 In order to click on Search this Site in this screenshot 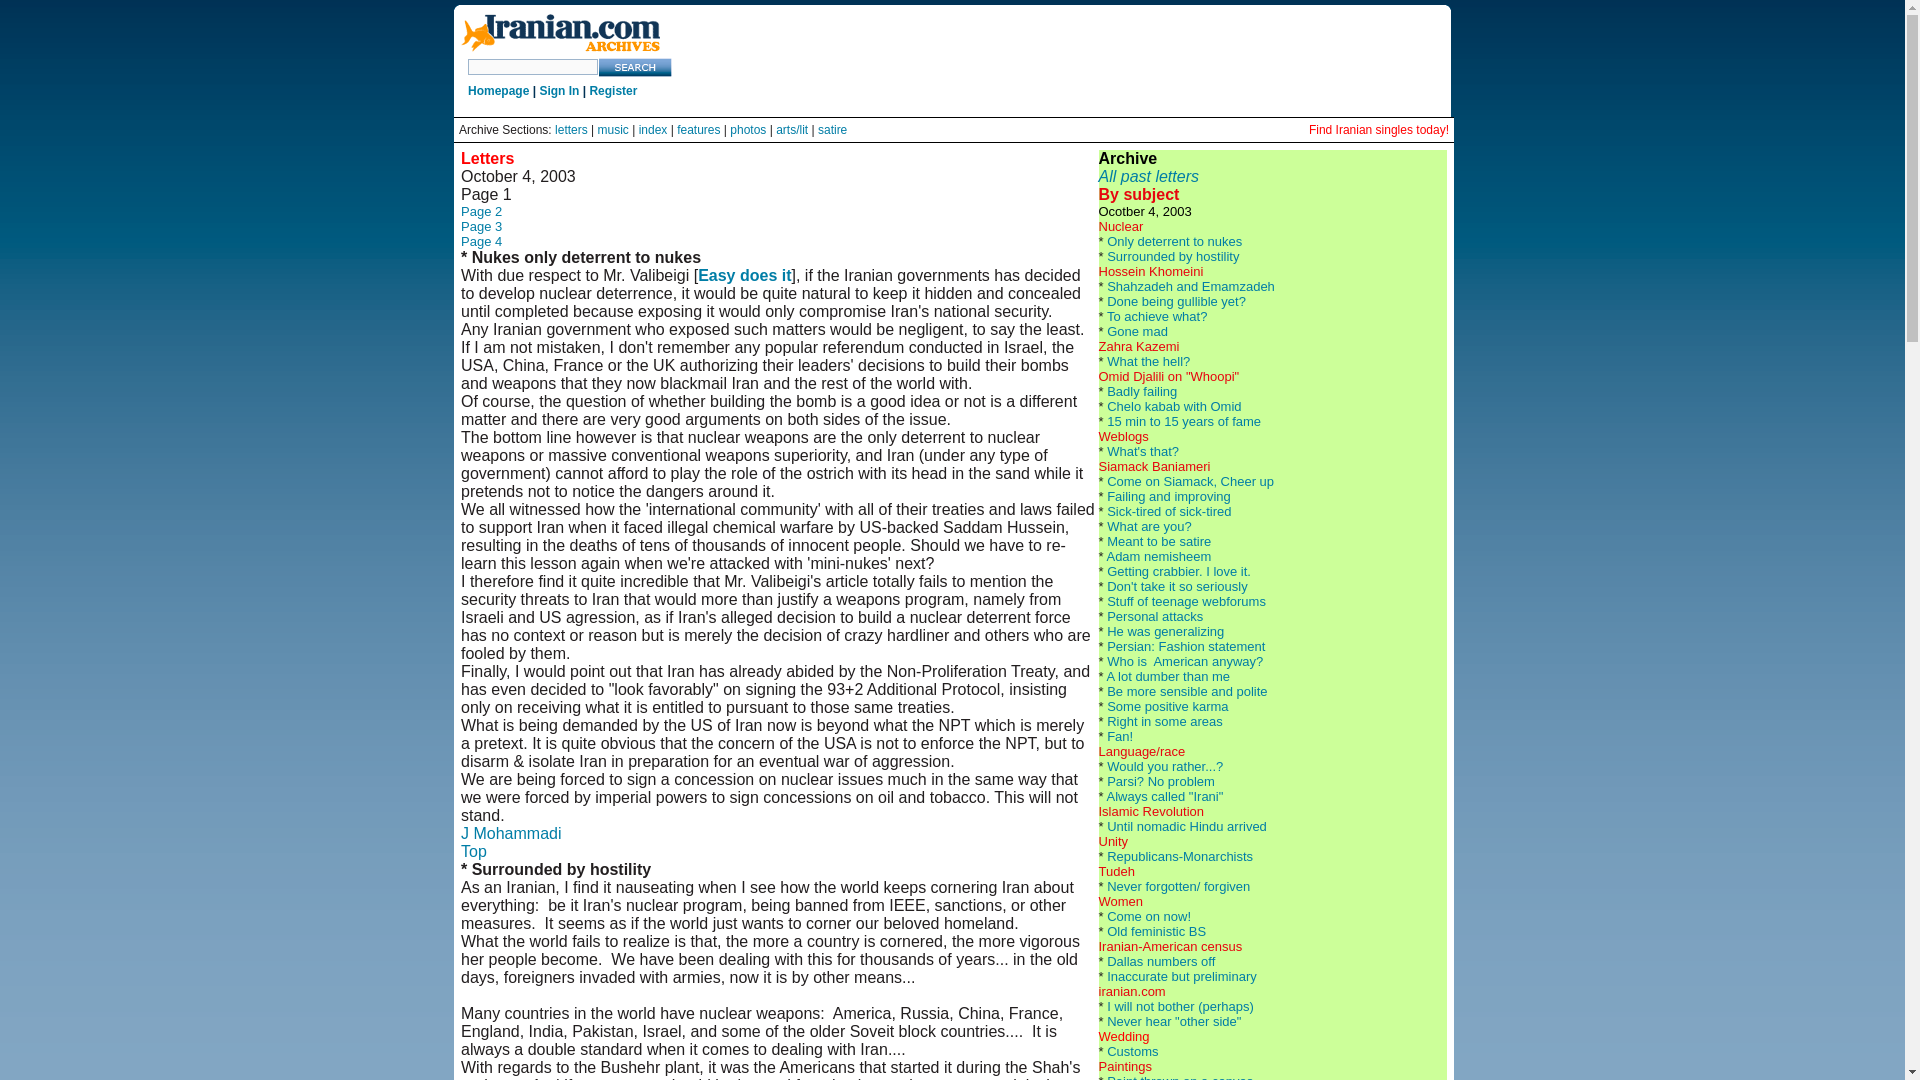, I will do `click(636, 67)`.